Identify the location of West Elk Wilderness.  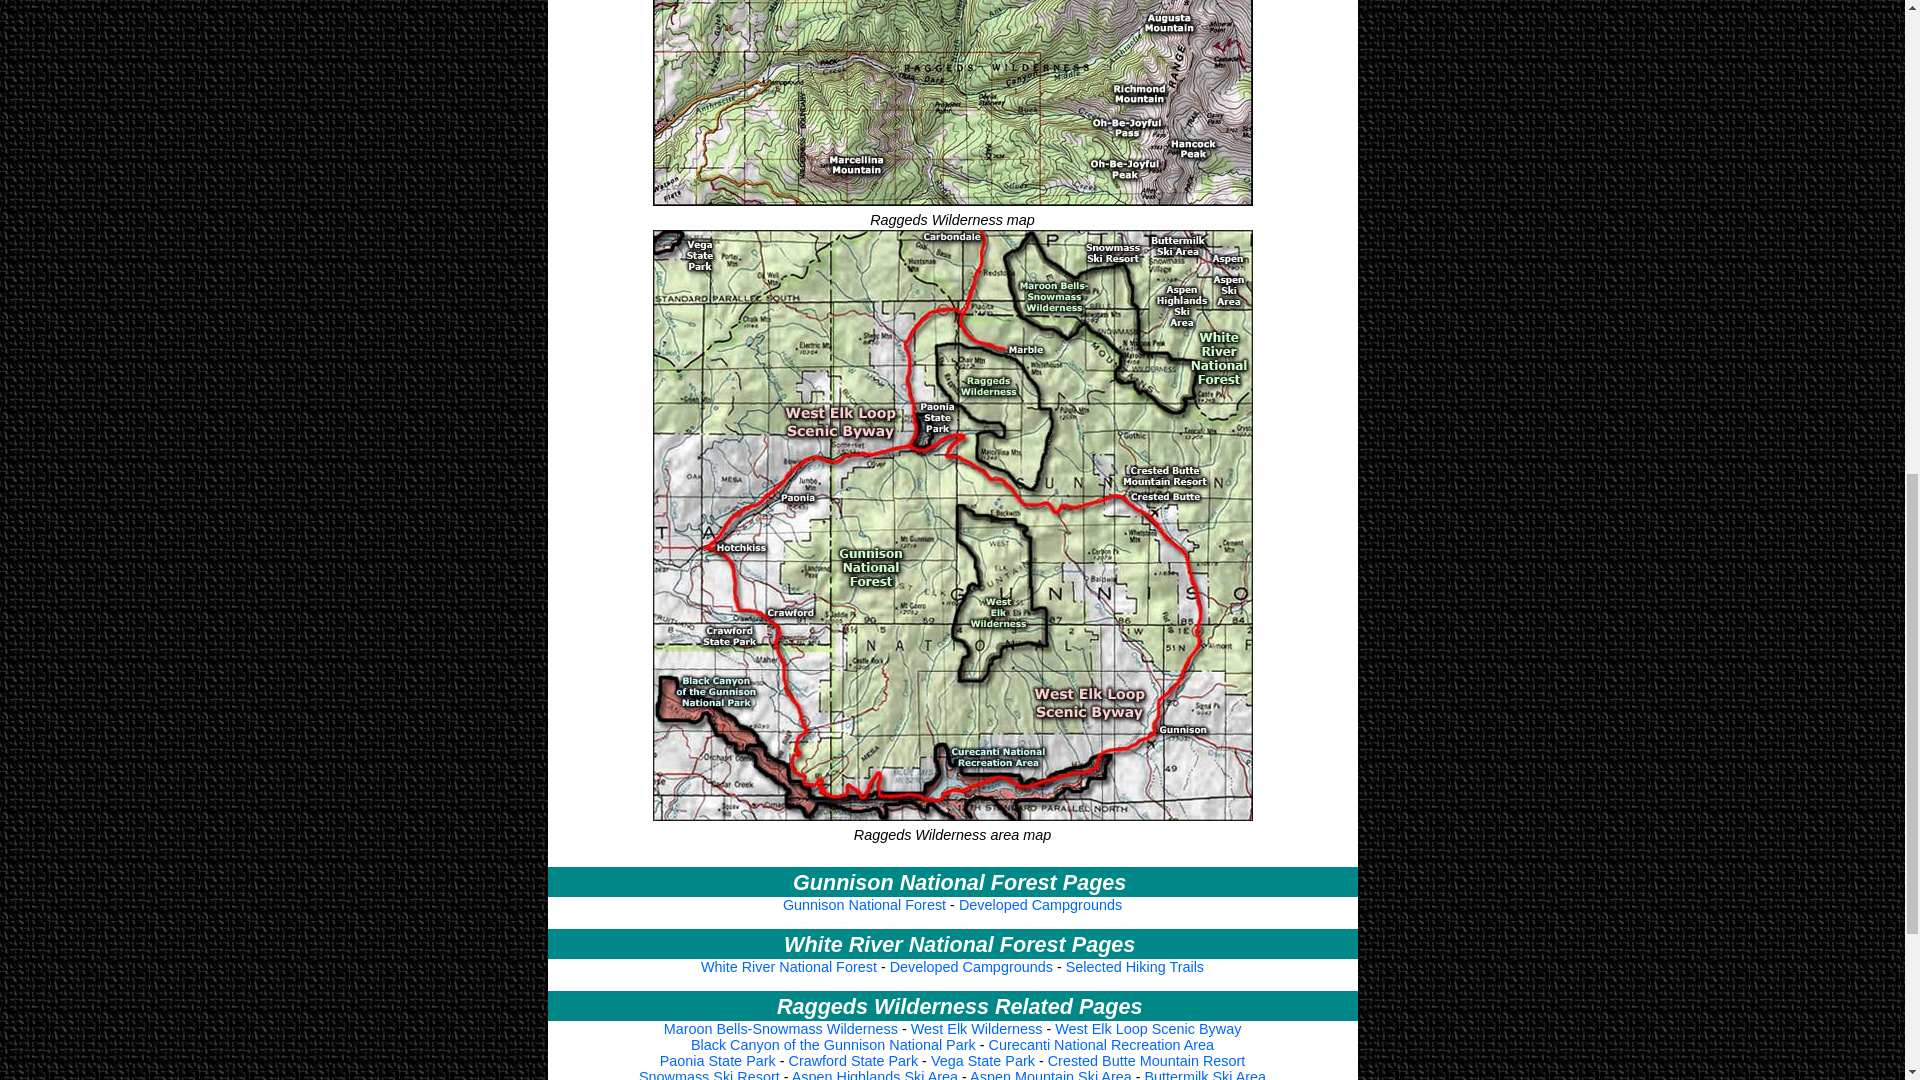
(976, 1028).